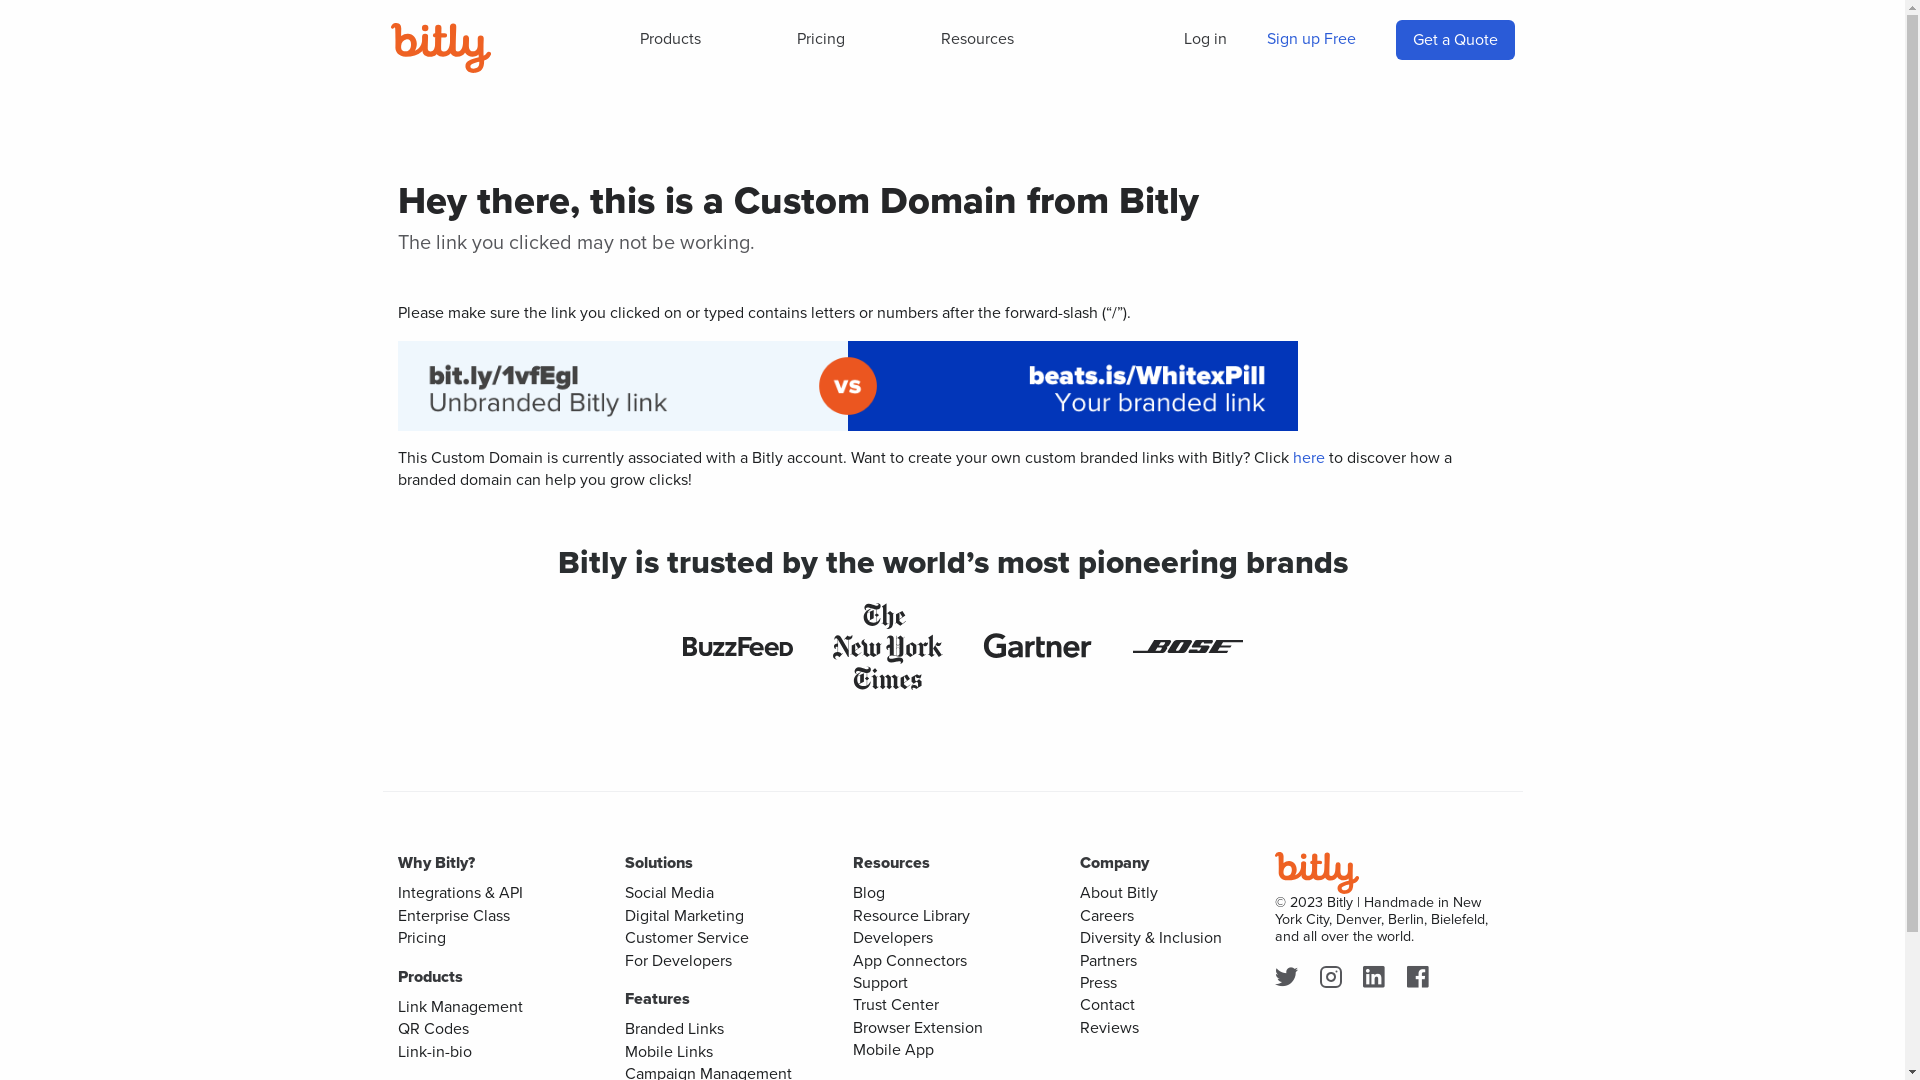 This screenshot has height=1080, width=1920. What do you see at coordinates (1308, 458) in the screenshot?
I see `here` at bounding box center [1308, 458].